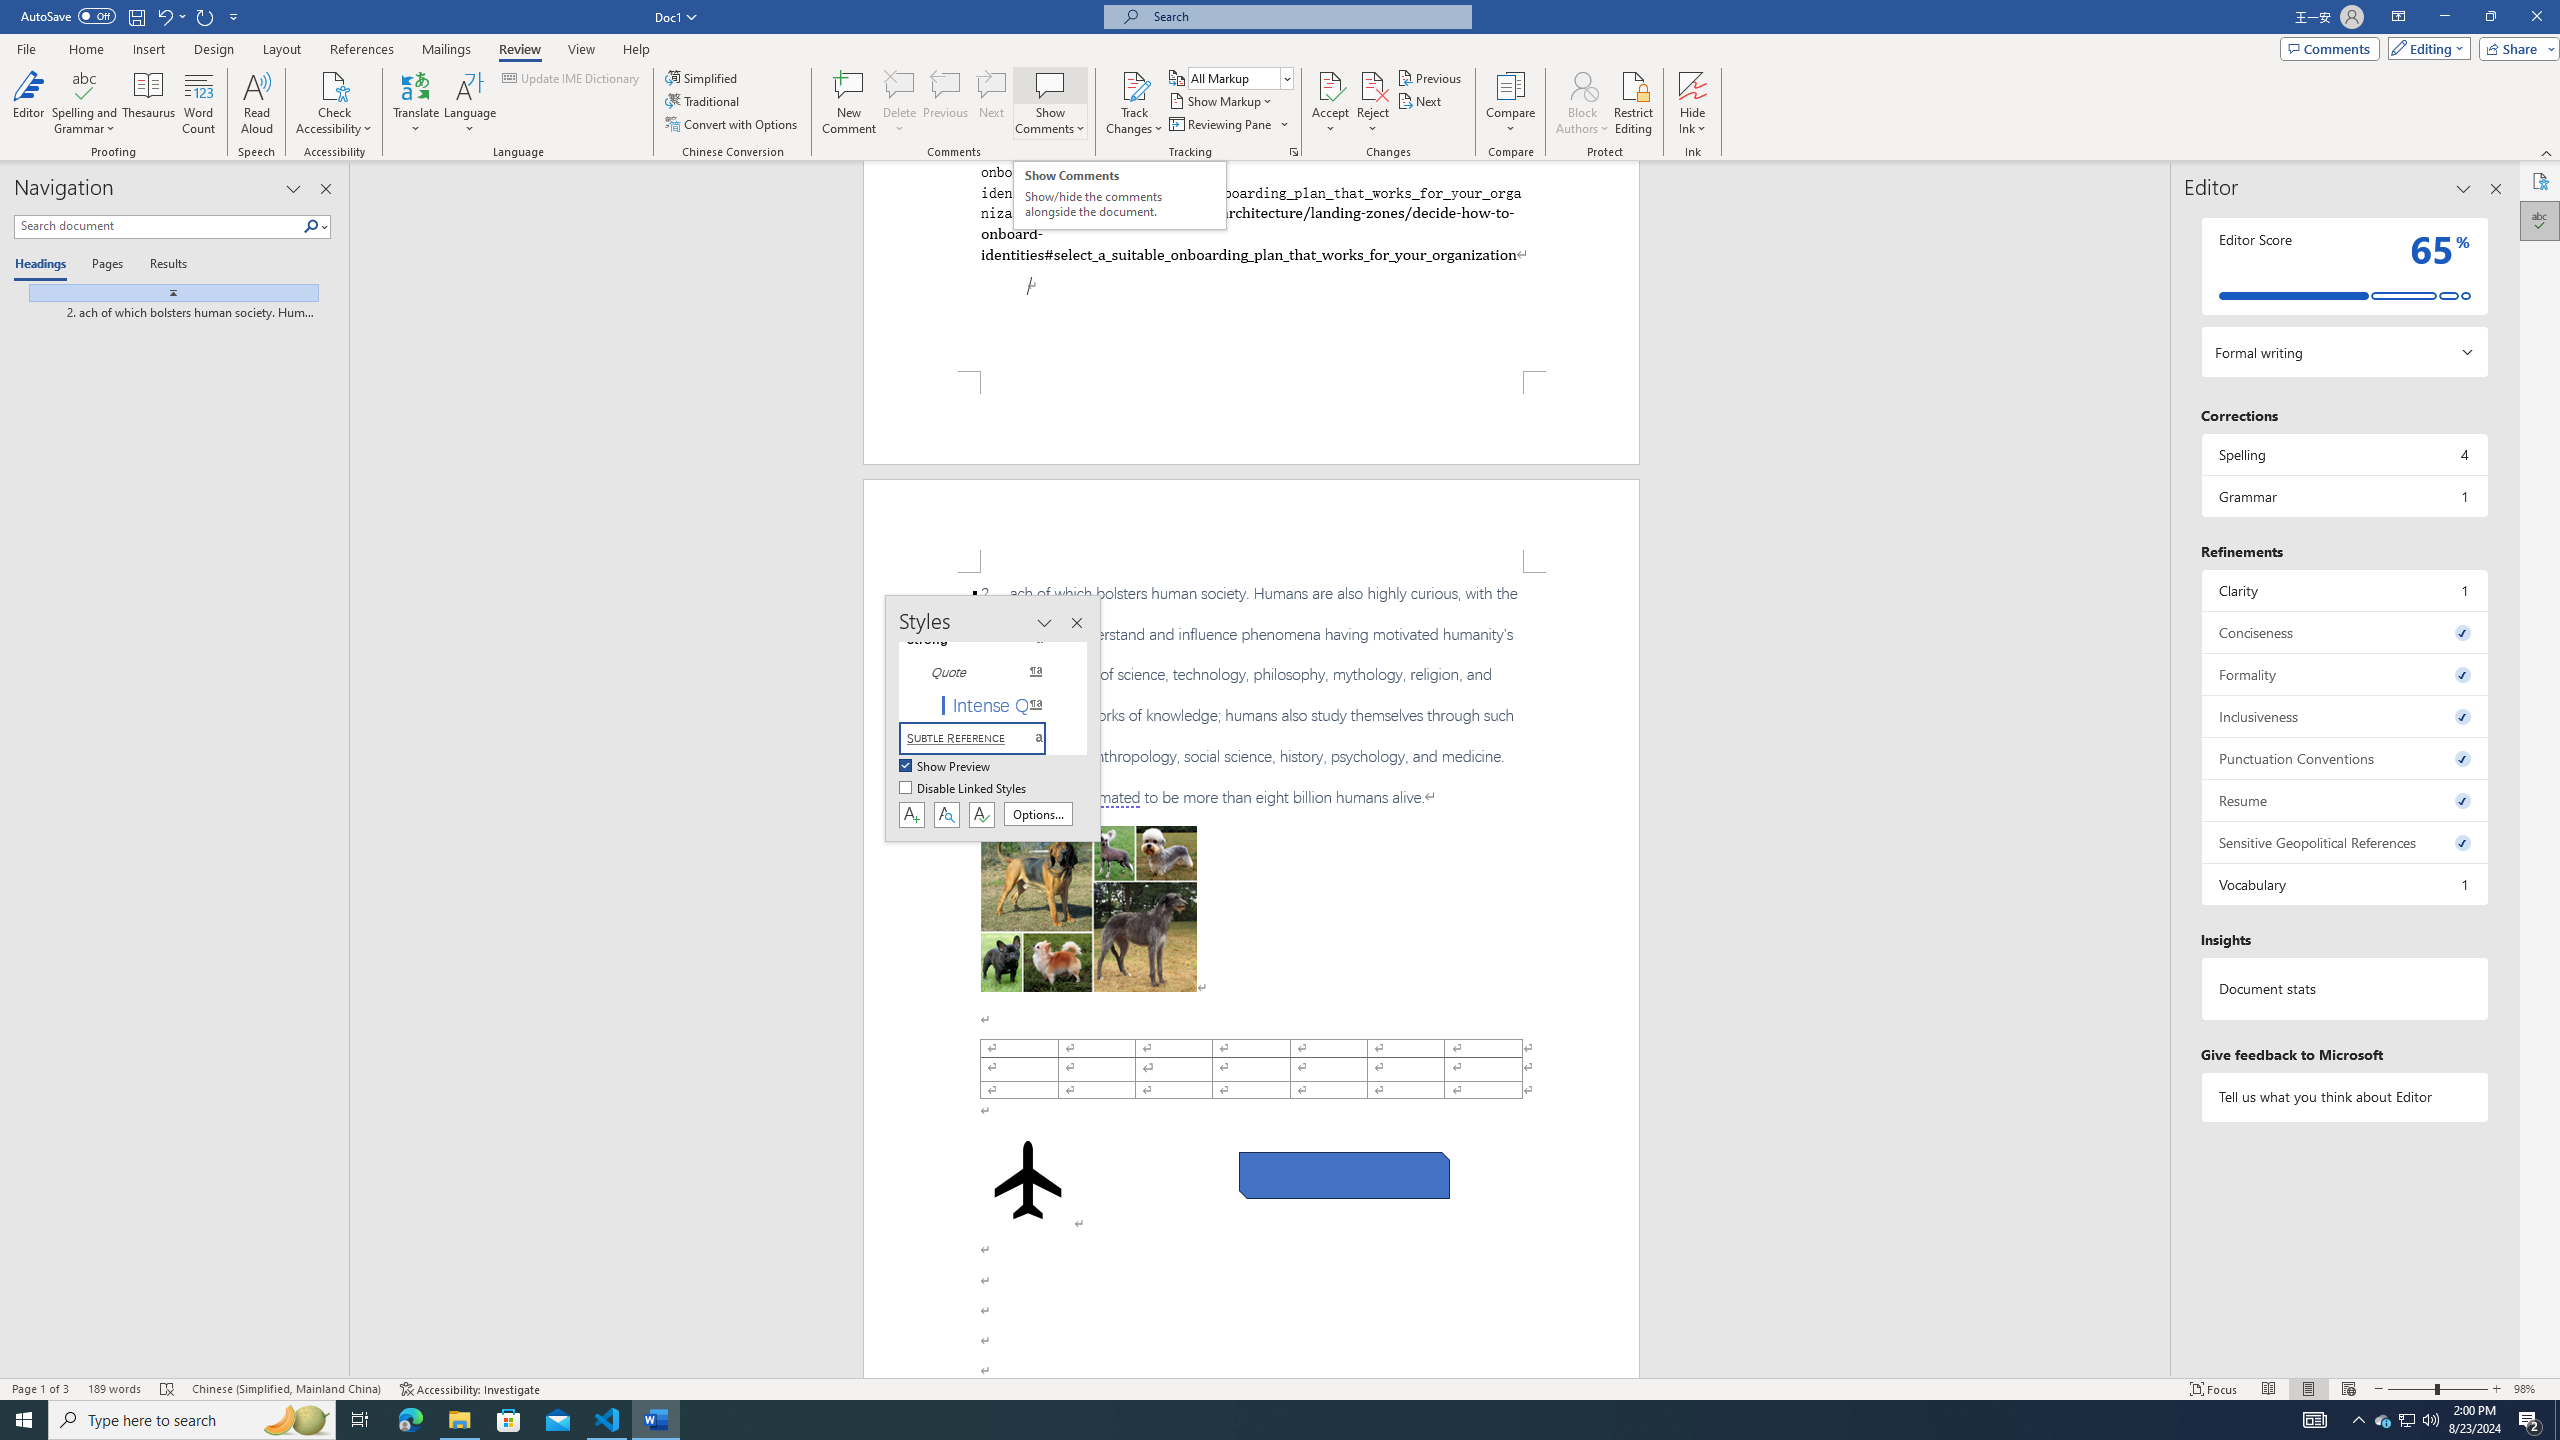 The image size is (2560, 1440). Describe the element at coordinates (848, 103) in the screenshot. I see `New Comment` at that location.